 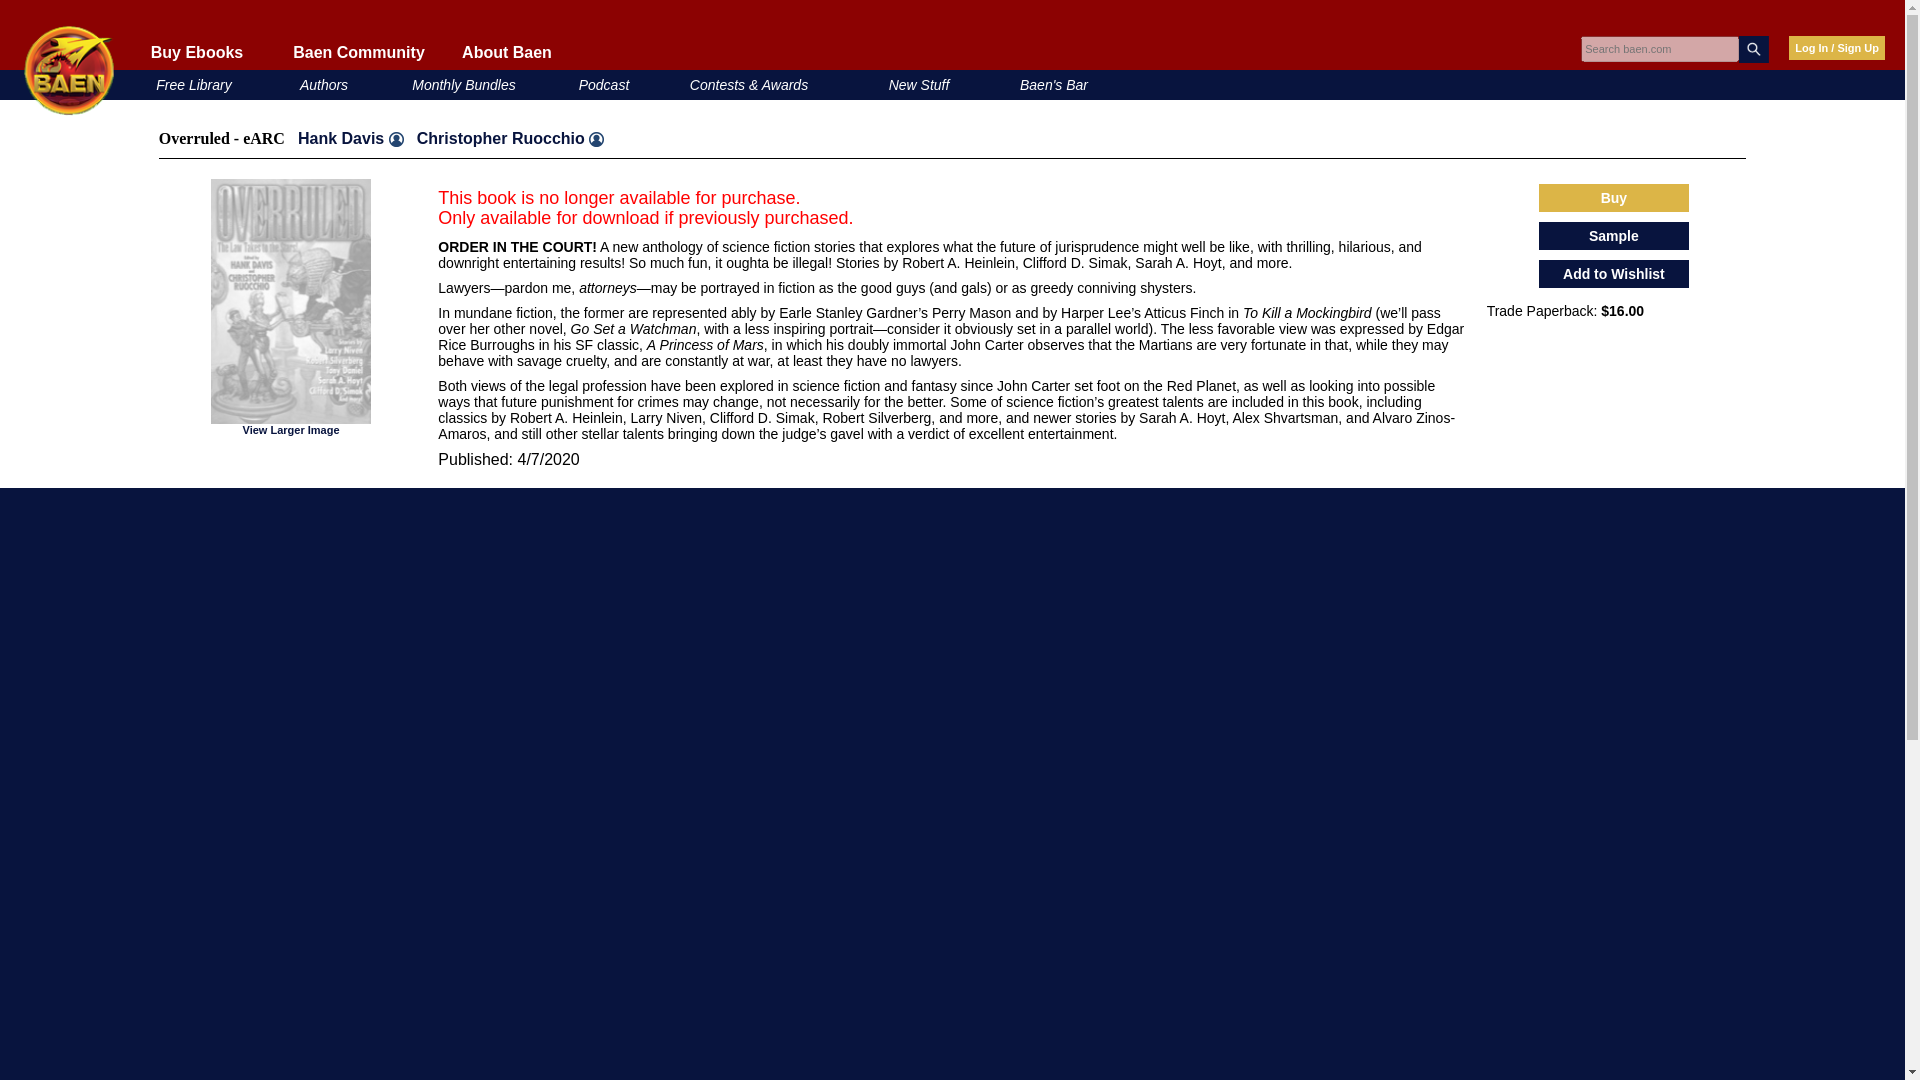 I want to click on Baen Community, so click(x=358, y=52).